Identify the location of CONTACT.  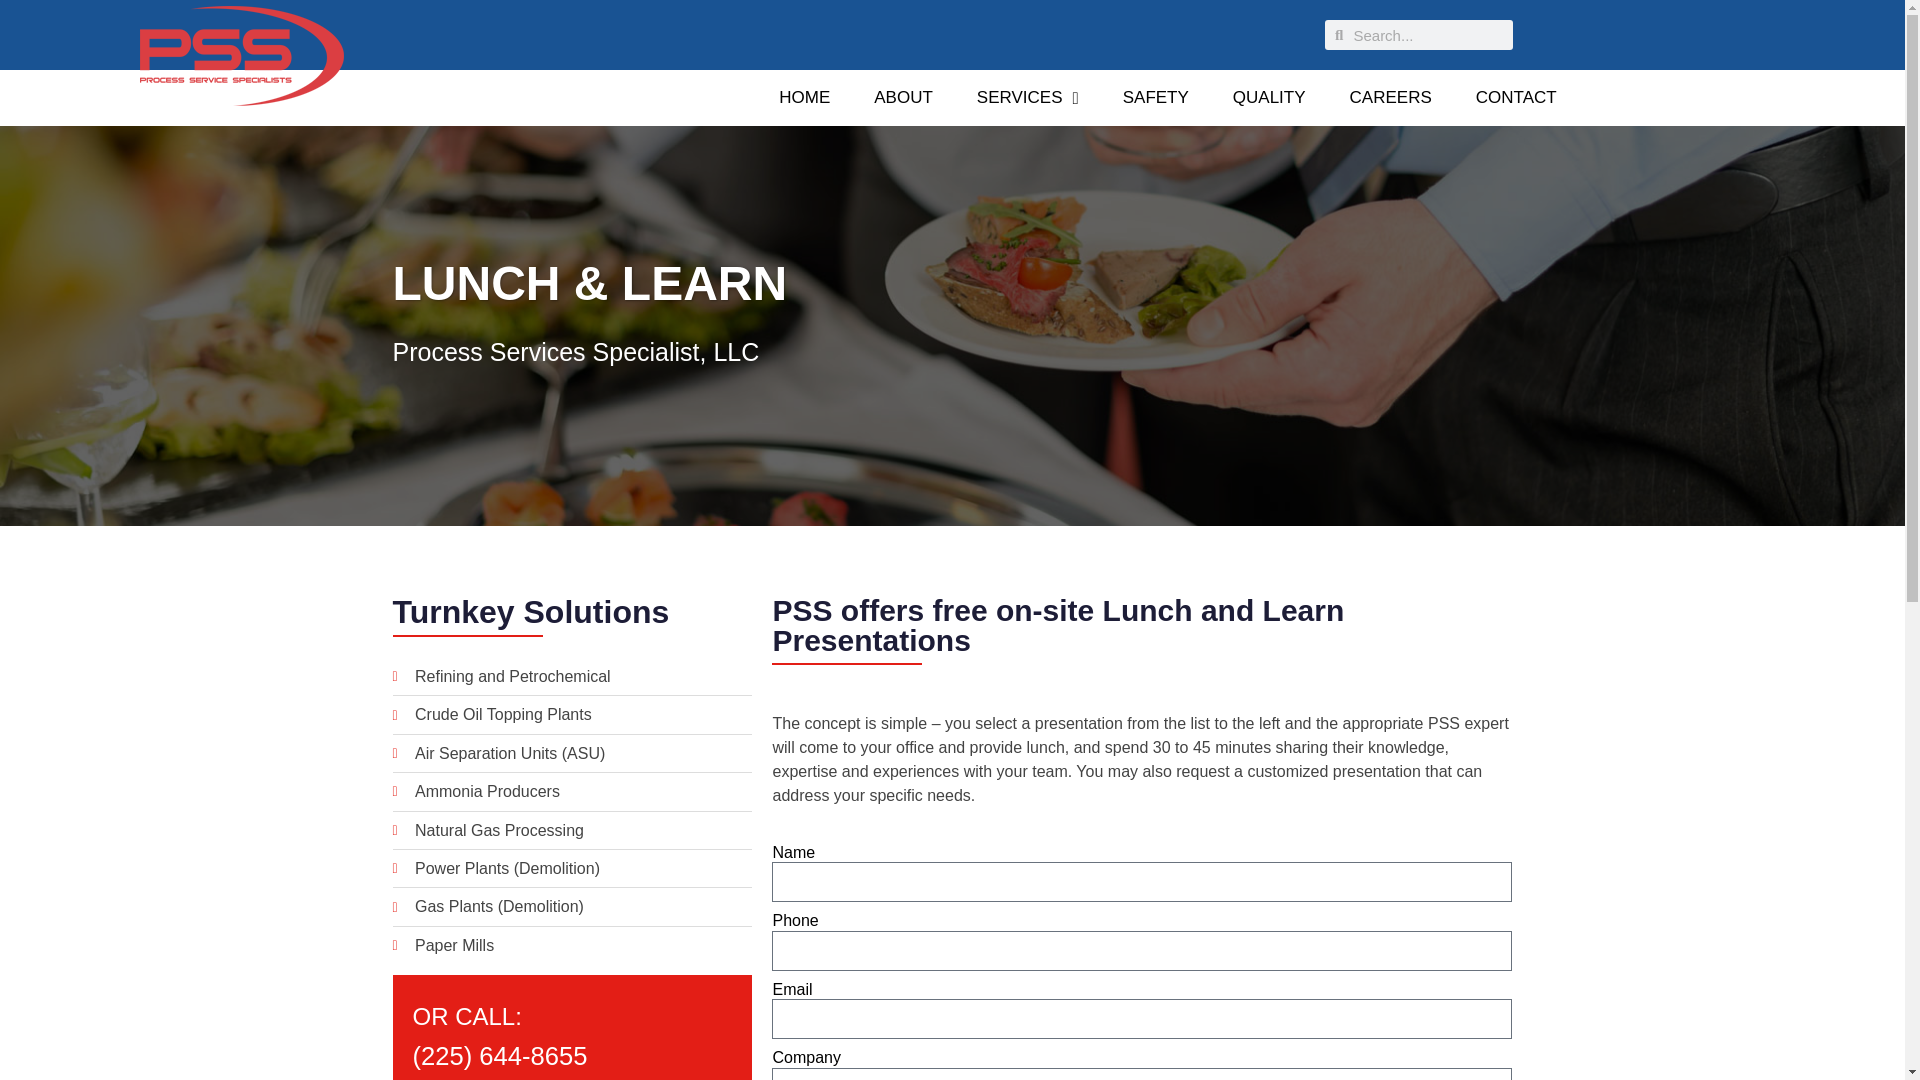
(1516, 97).